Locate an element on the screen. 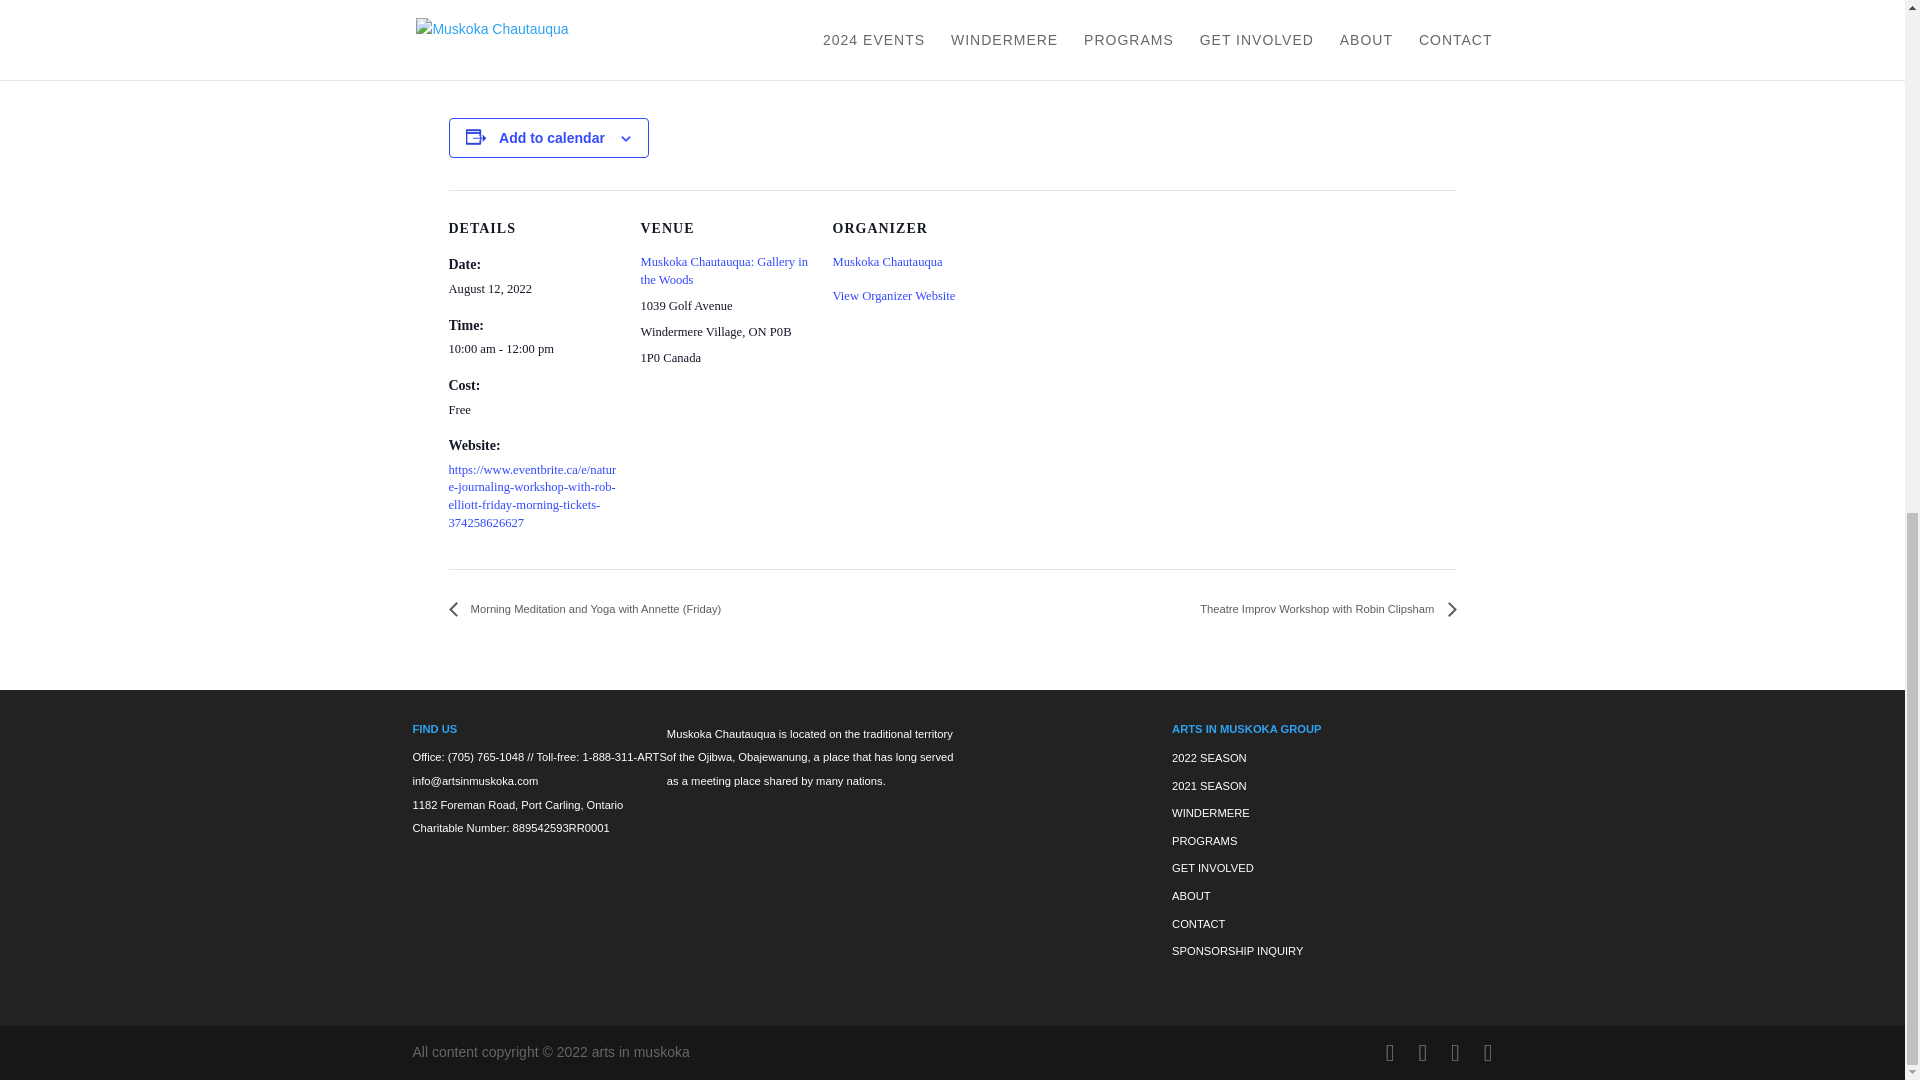 This screenshot has width=1920, height=1080. Muskoka Chautauqua is located at coordinates (886, 261).